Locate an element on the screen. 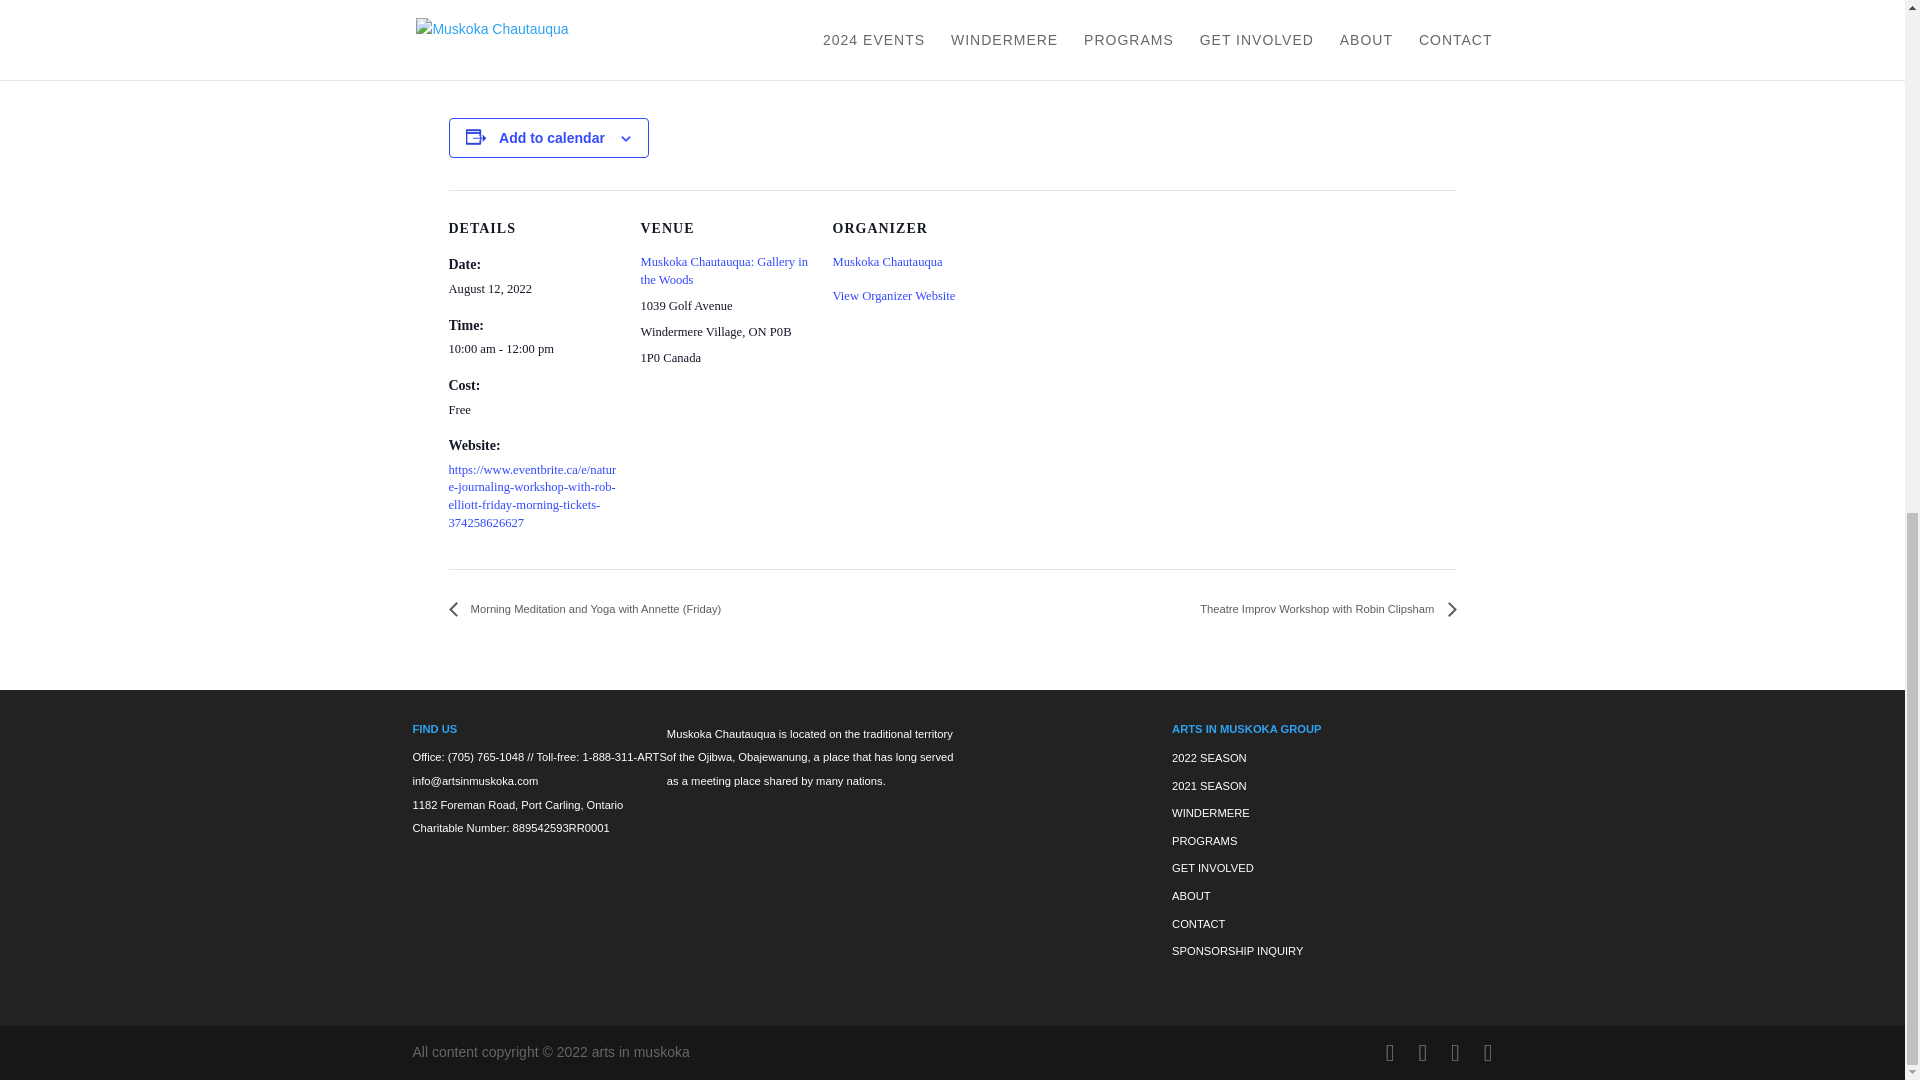 This screenshot has width=1920, height=1080. Muskoka Chautauqua is located at coordinates (886, 261).